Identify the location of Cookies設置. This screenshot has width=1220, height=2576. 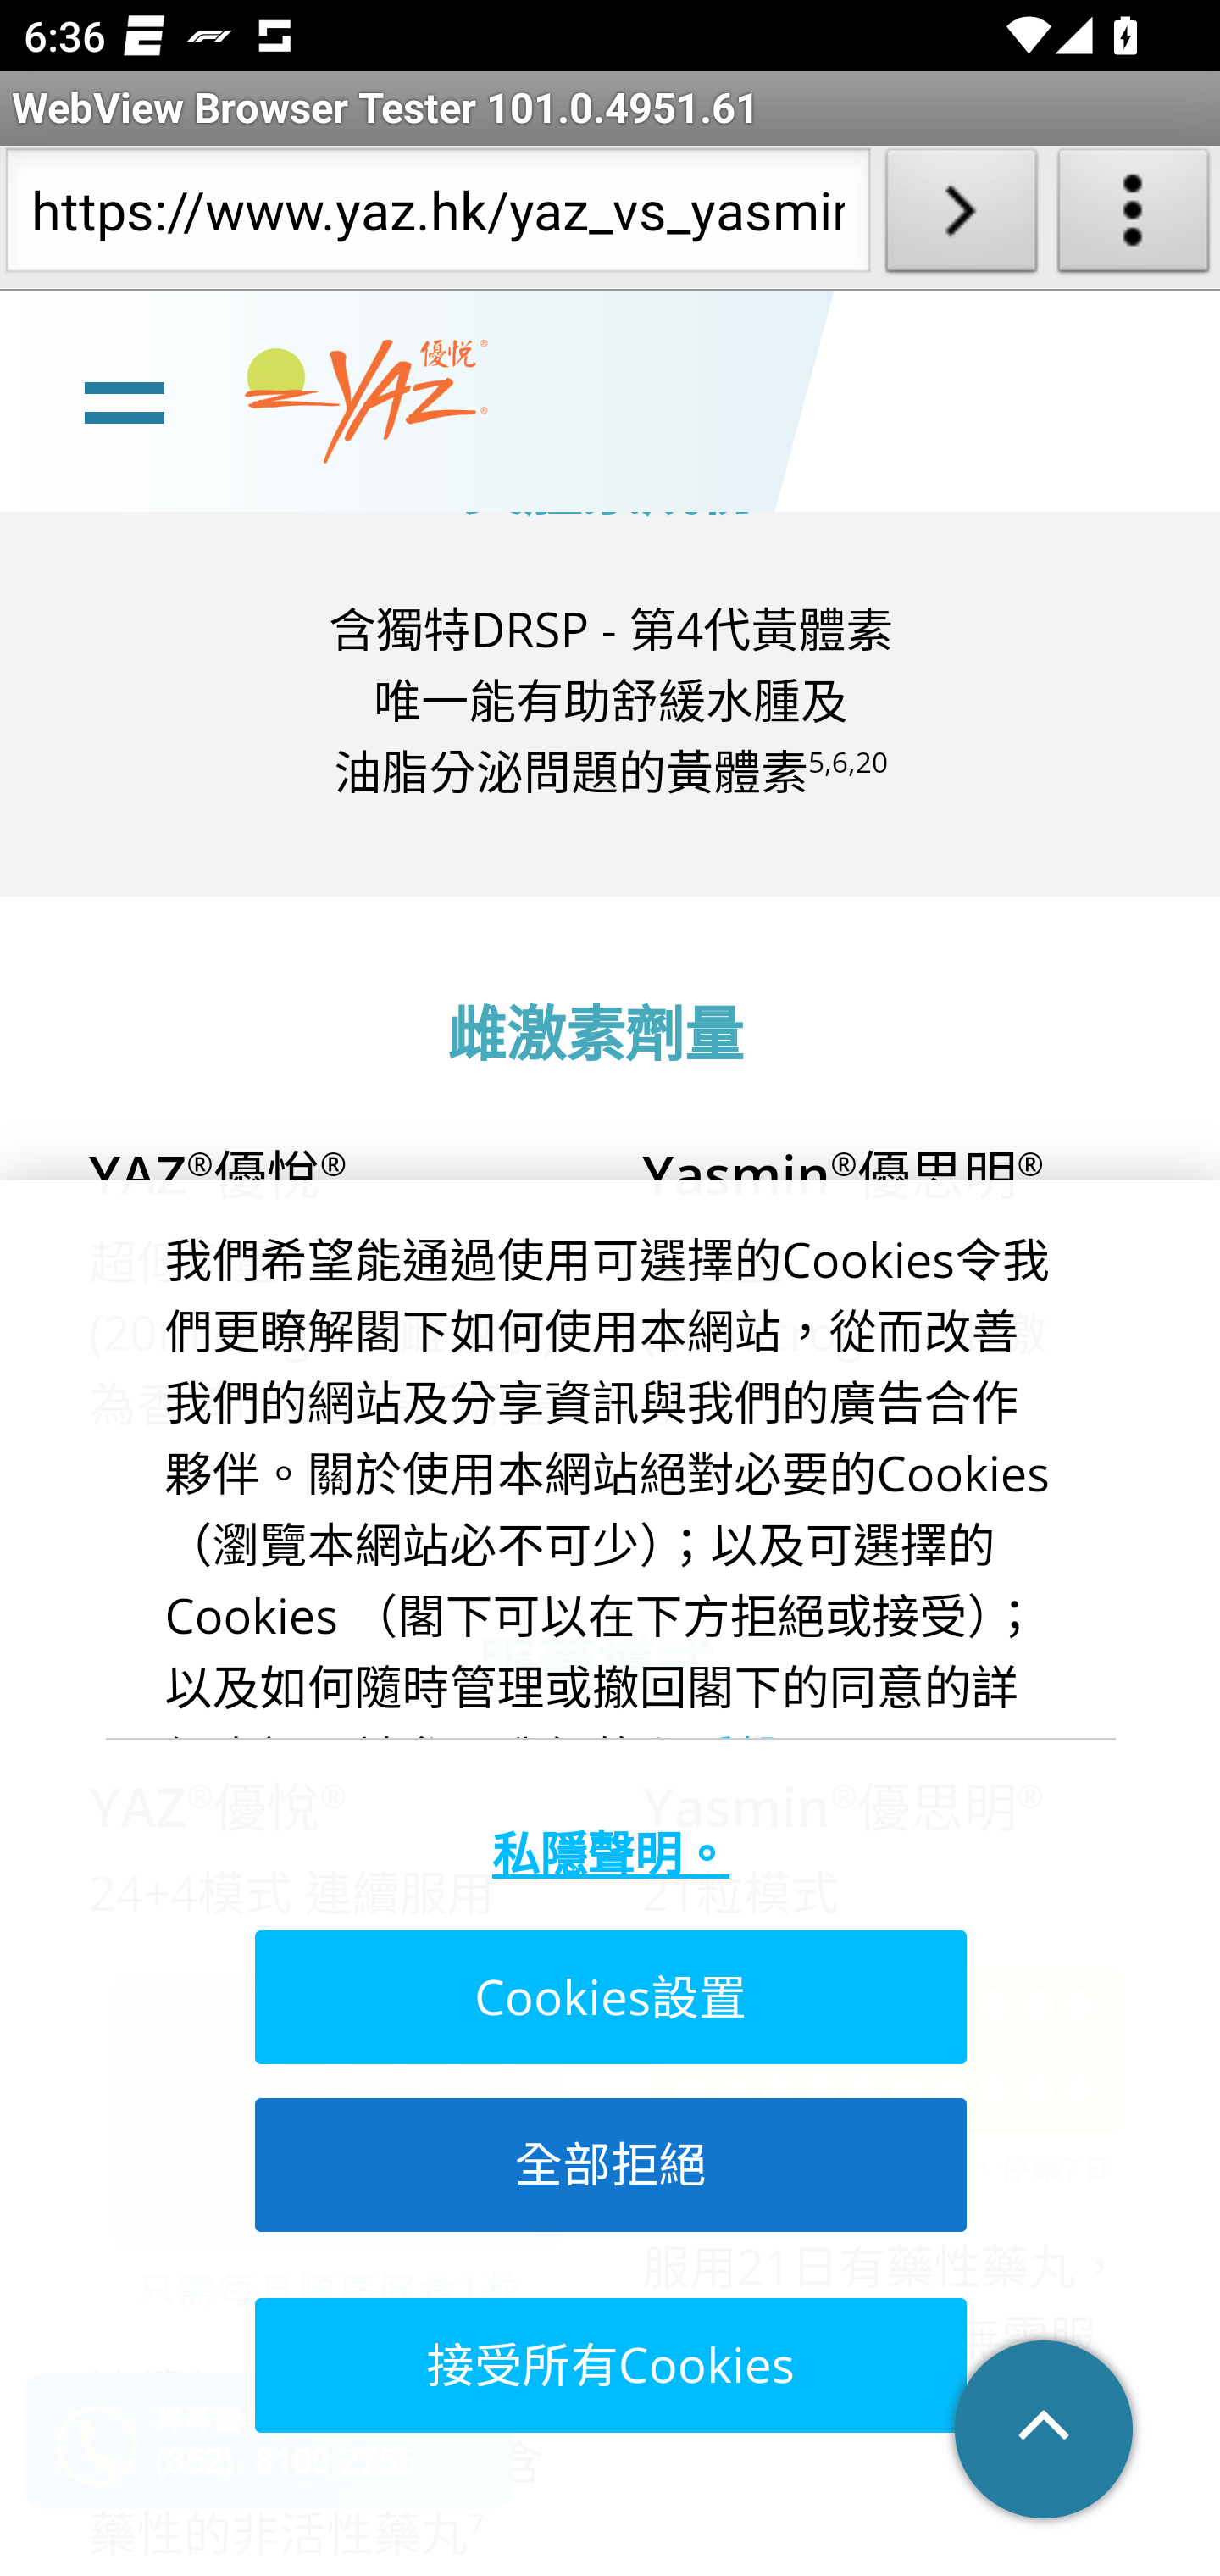
(608, 2000).